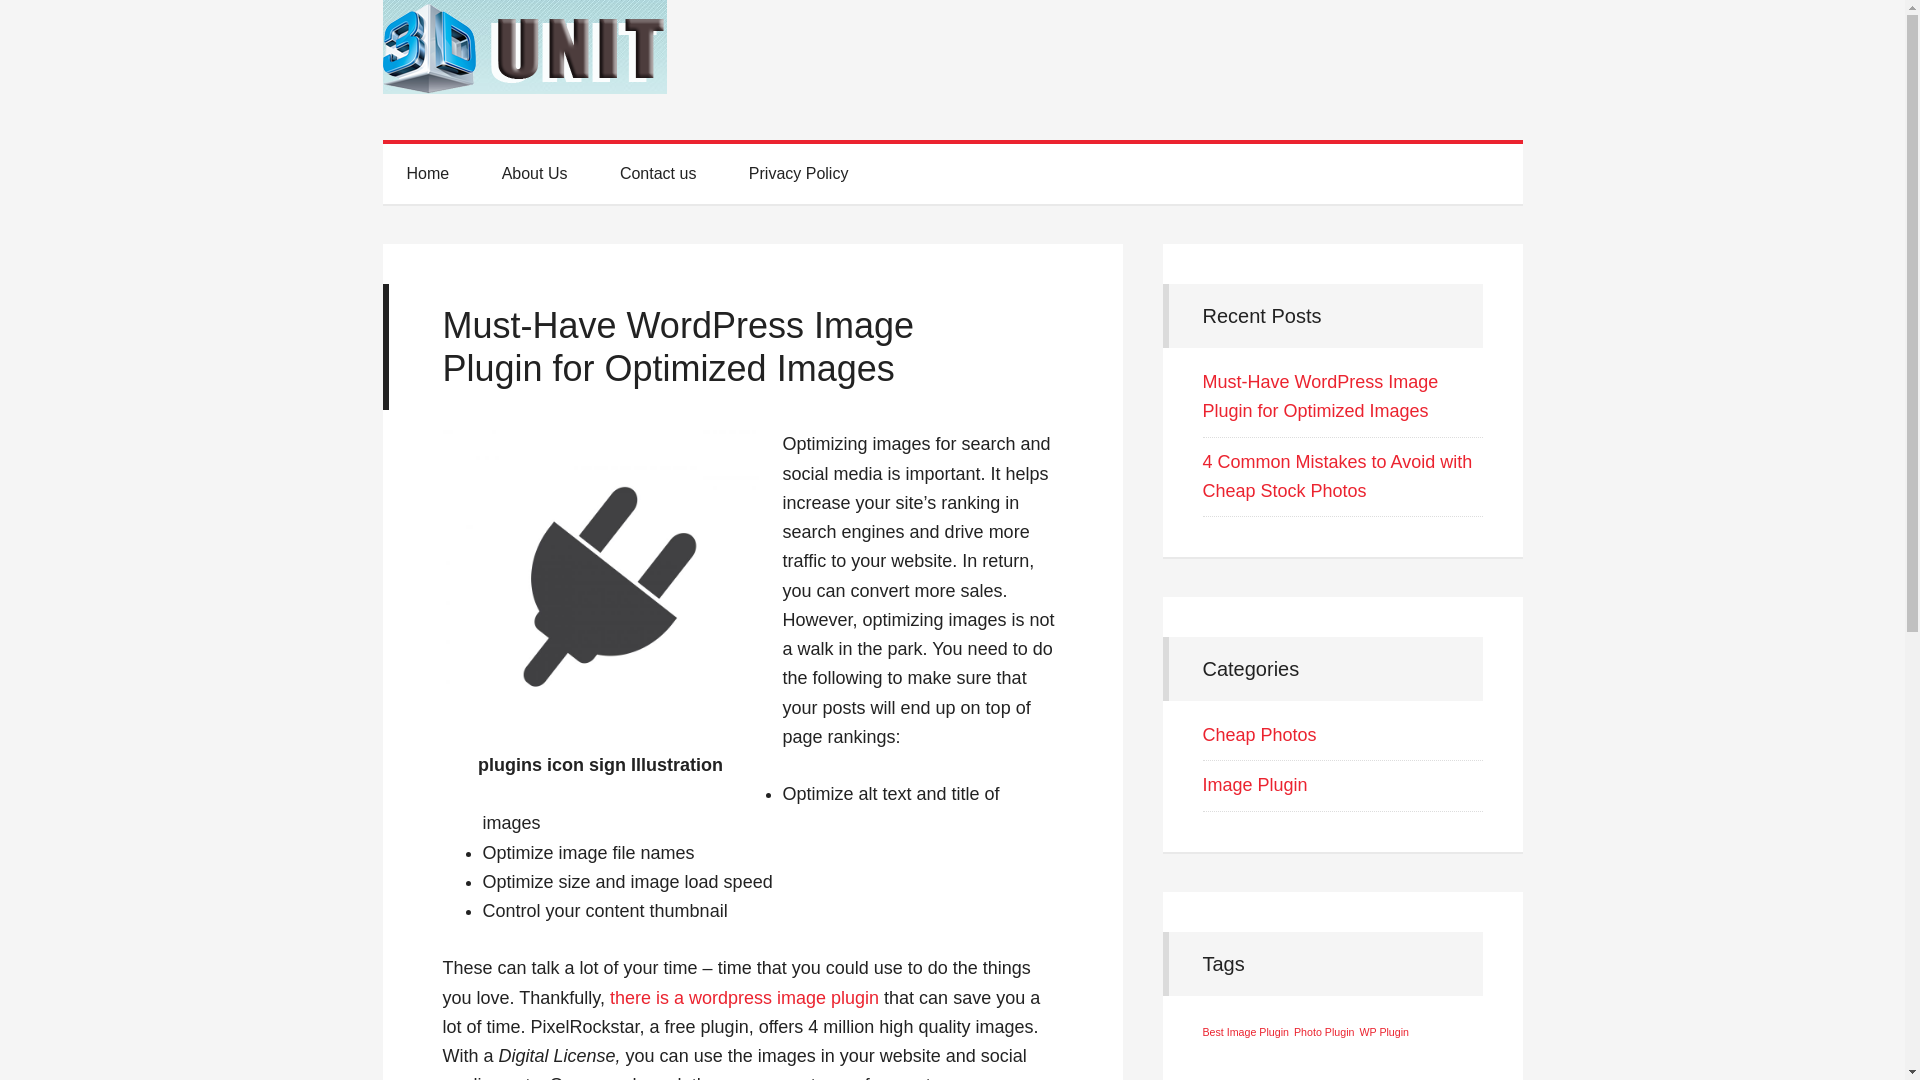  I want to click on there is a wordpress image plugin, so click(744, 998).